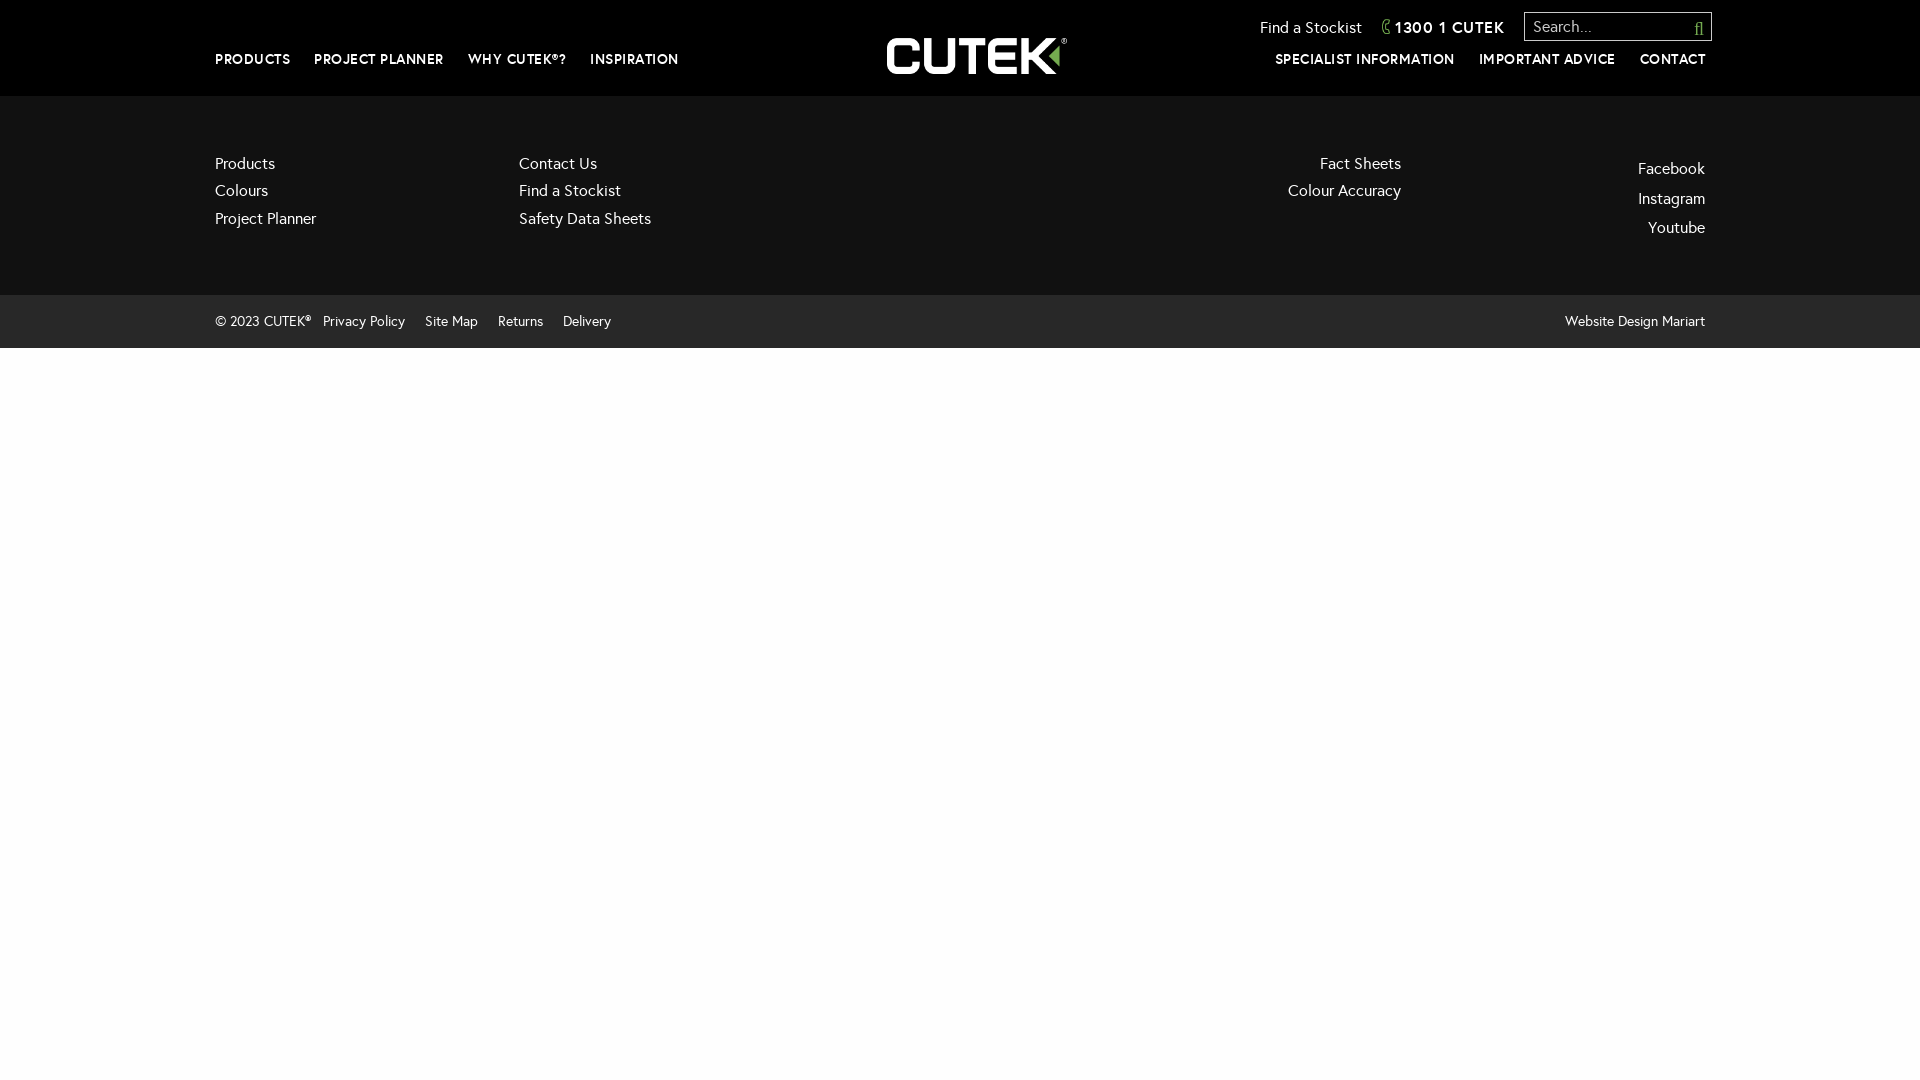 The height and width of the screenshot is (1080, 1920). Describe the element at coordinates (1568, 199) in the screenshot. I see `Instagram` at that location.